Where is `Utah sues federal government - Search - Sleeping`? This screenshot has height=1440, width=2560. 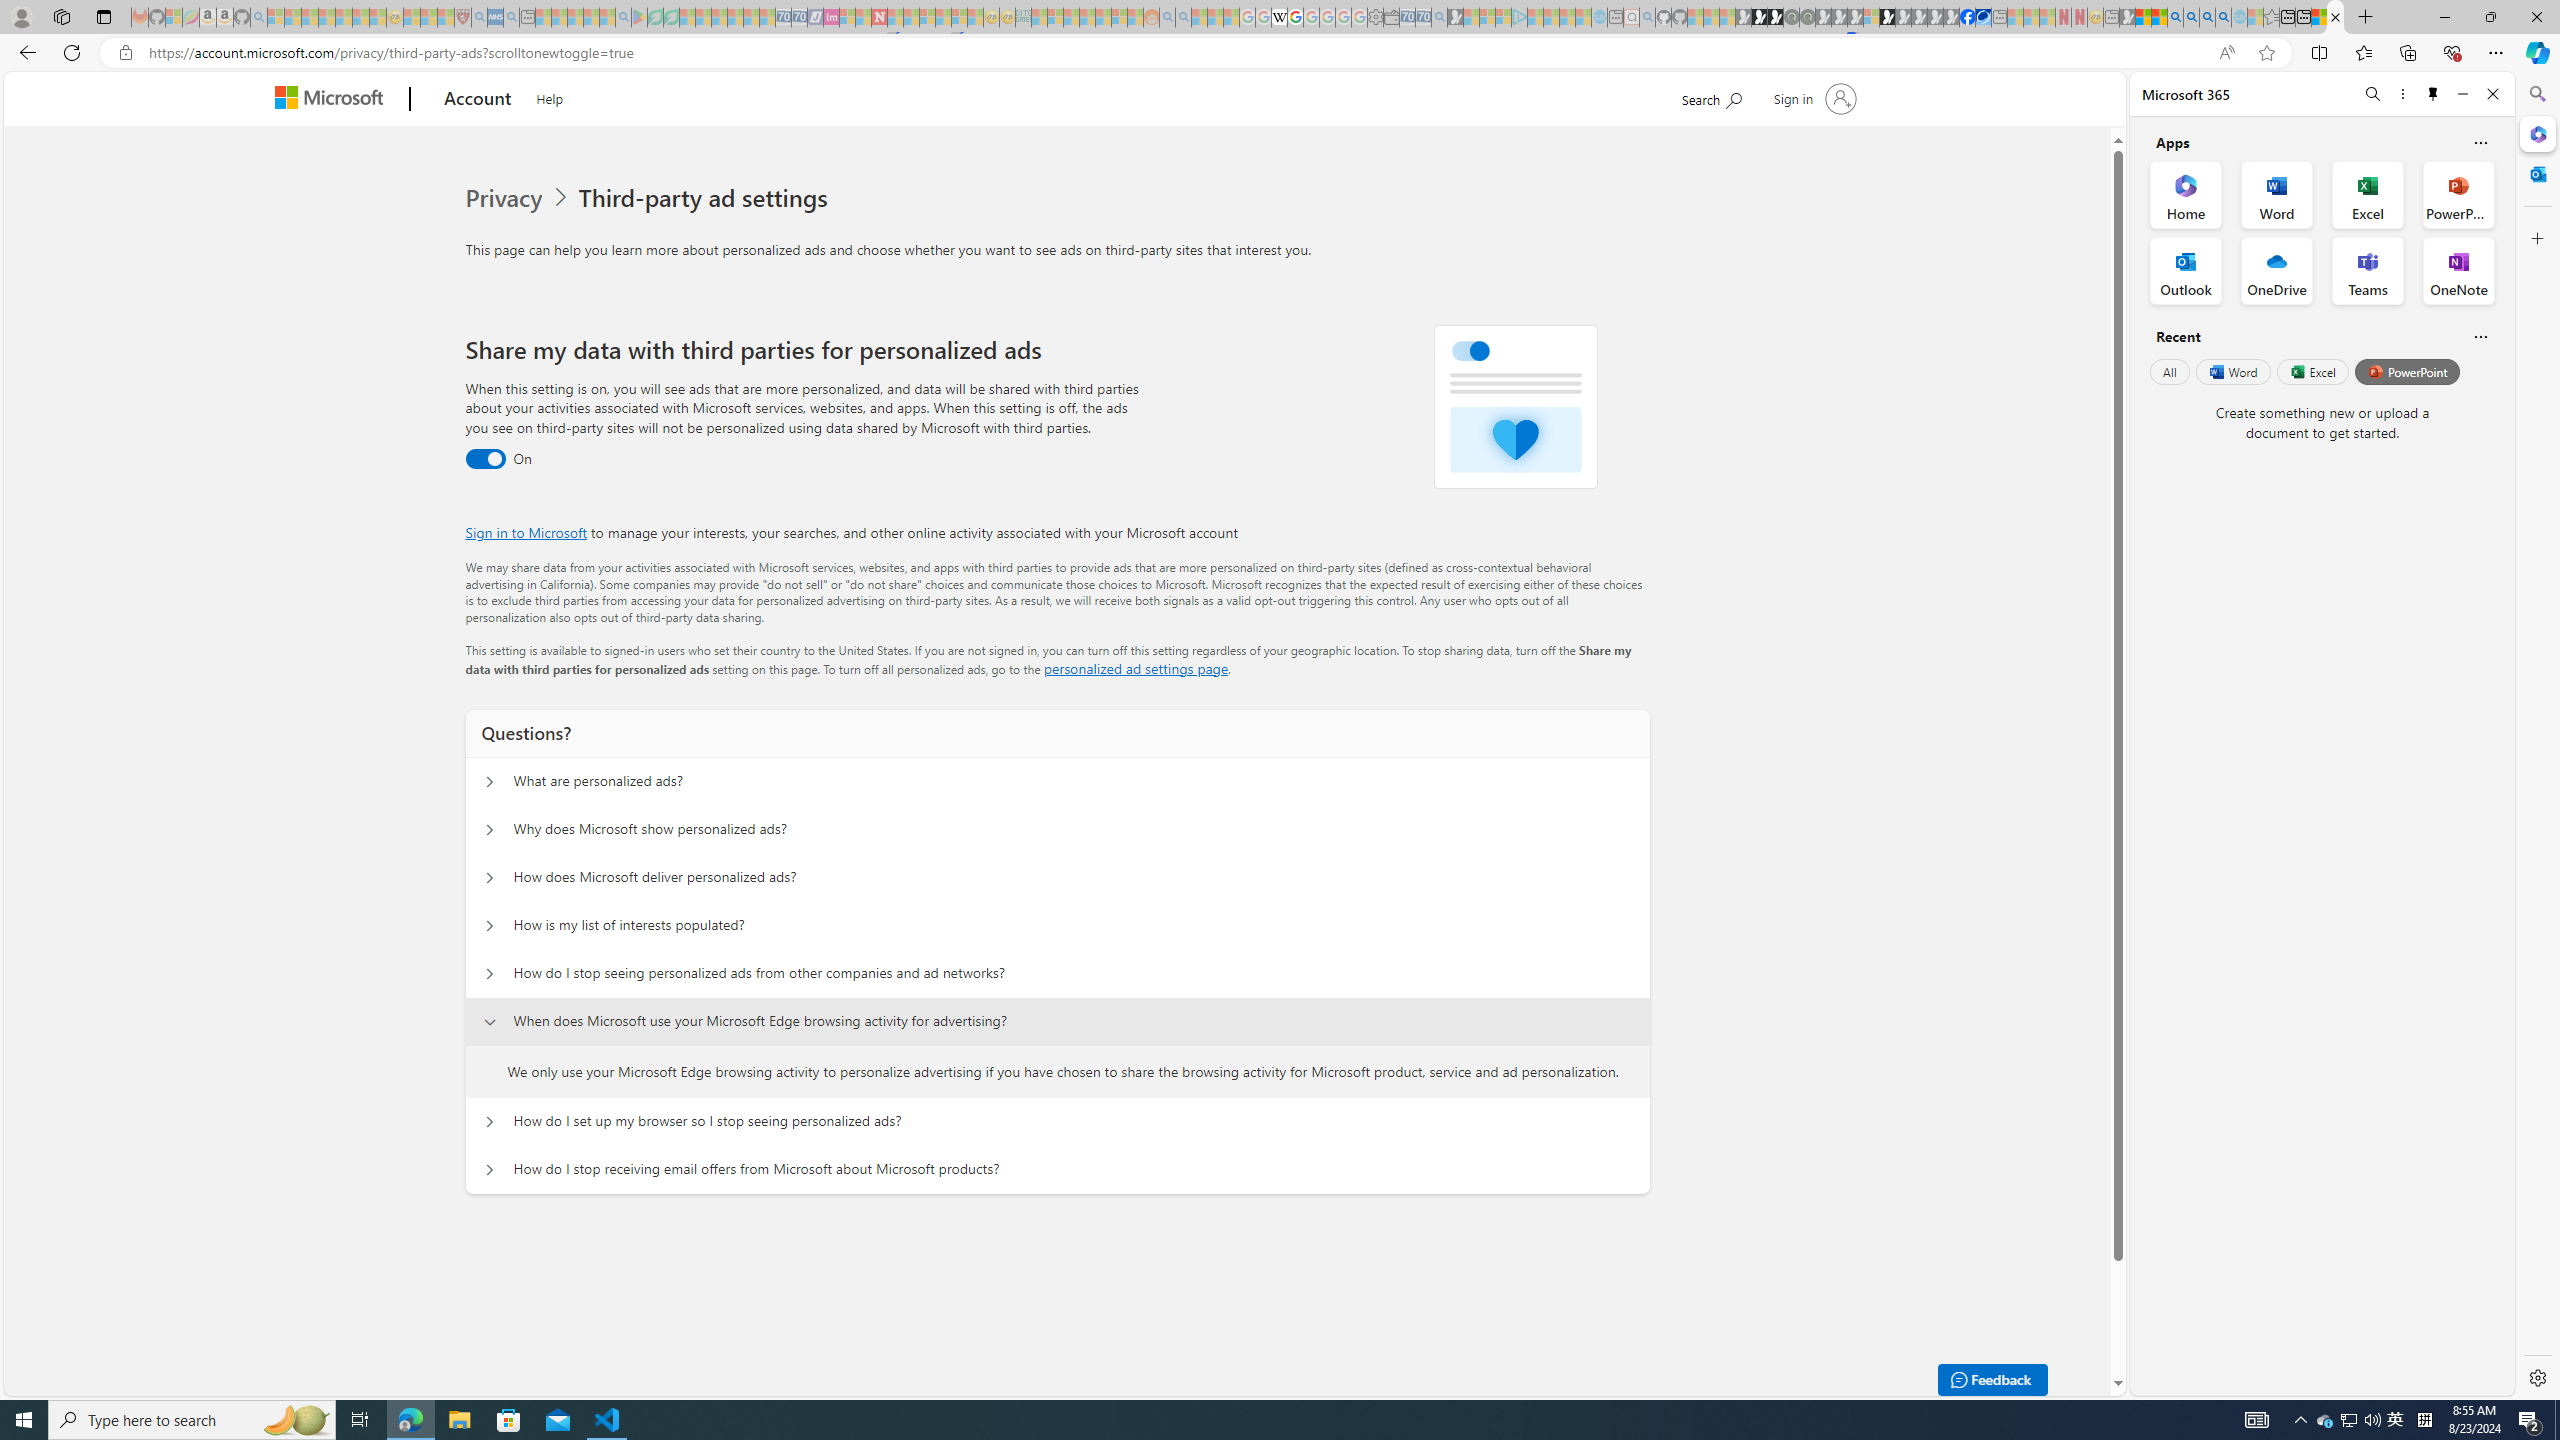
Utah sues federal government - Search - Sleeping is located at coordinates (1184, 17).